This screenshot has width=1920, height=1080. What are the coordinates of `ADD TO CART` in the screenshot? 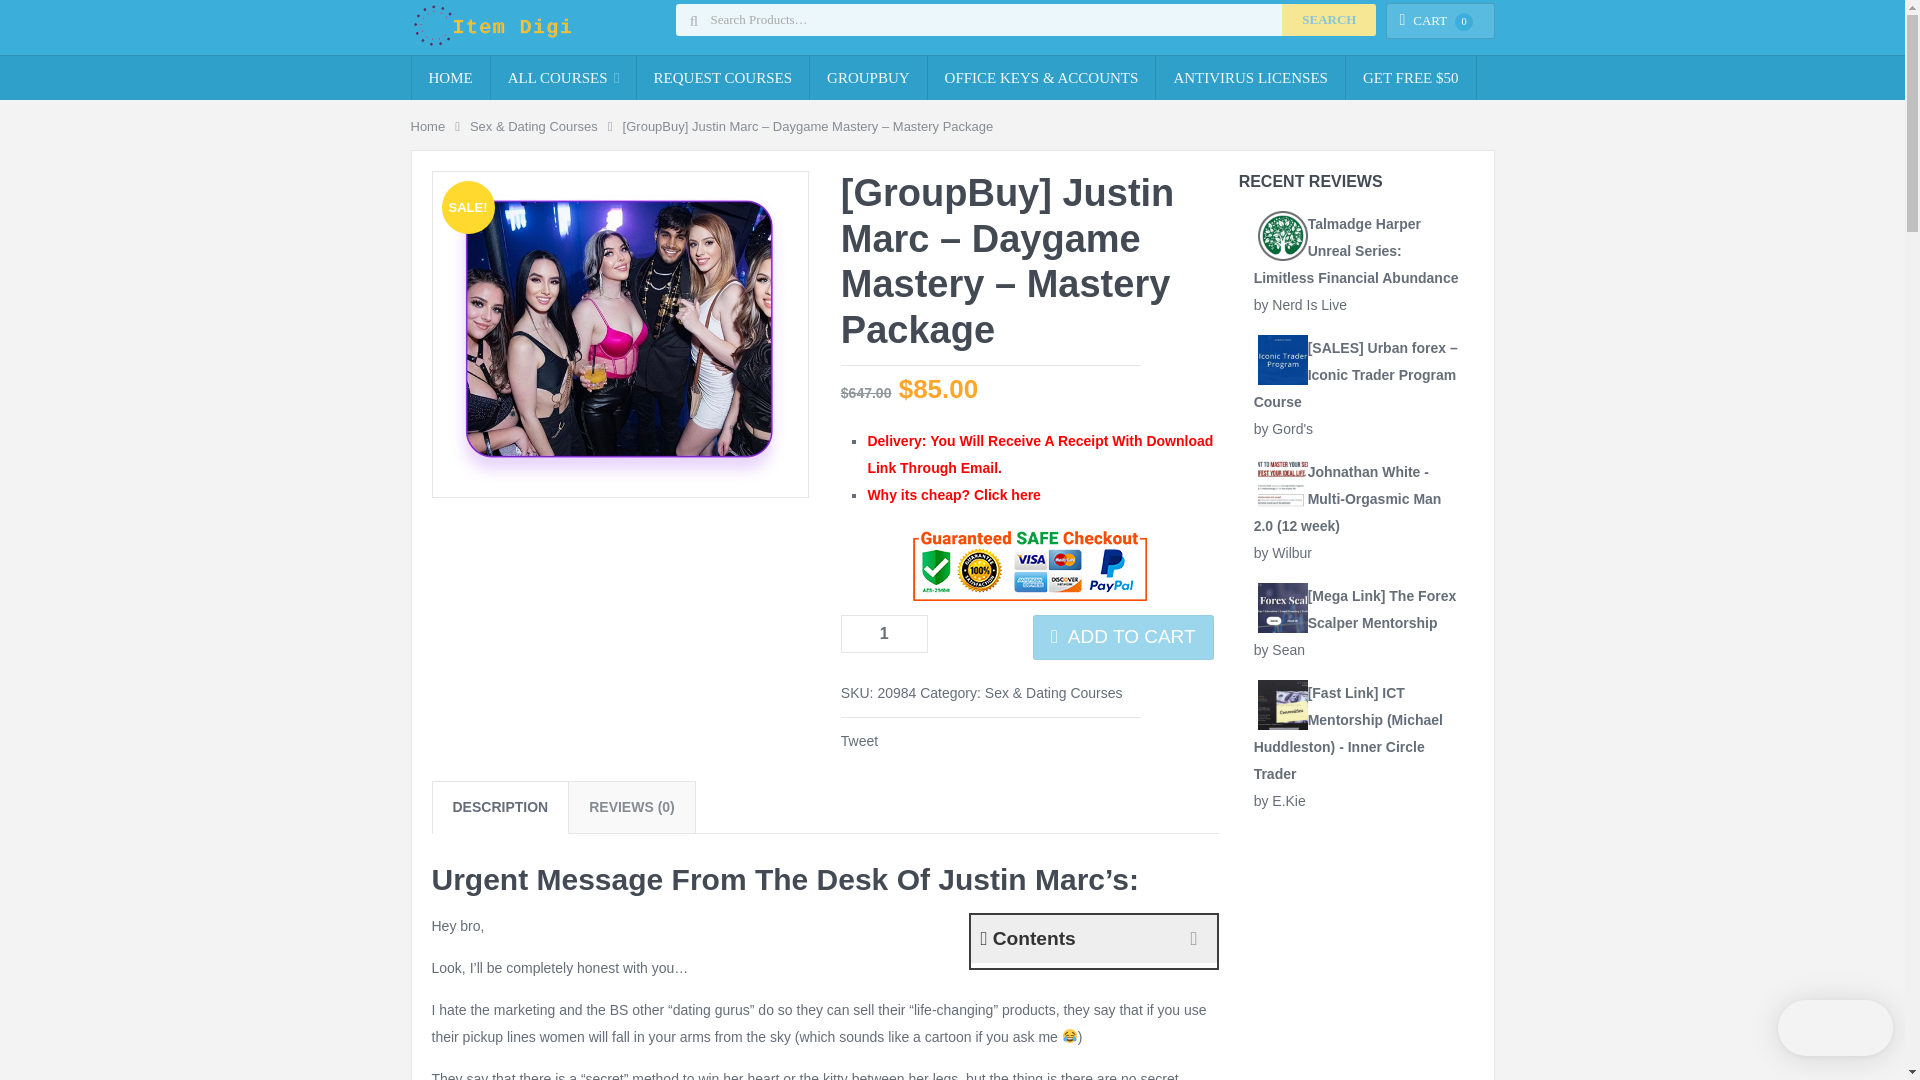 It's located at (1122, 636).